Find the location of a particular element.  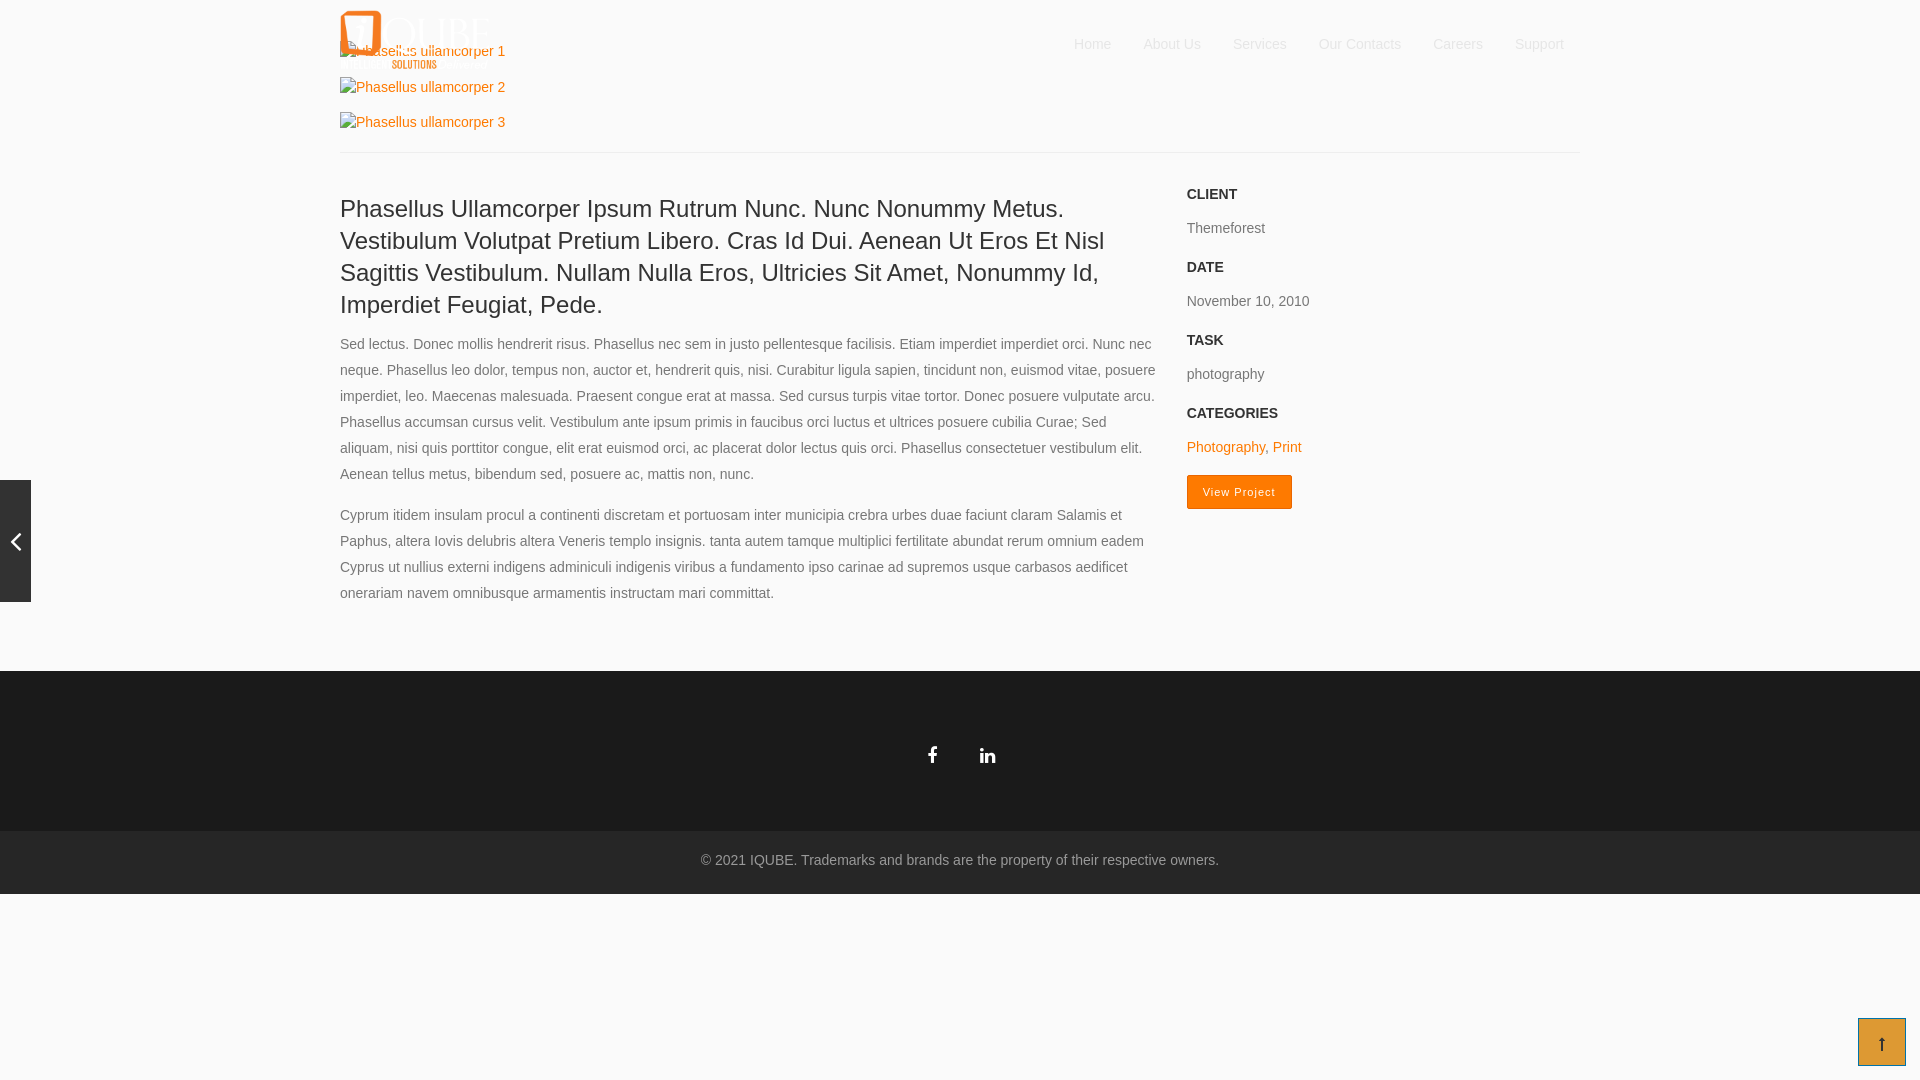

About Us is located at coordinates (1172, 44).